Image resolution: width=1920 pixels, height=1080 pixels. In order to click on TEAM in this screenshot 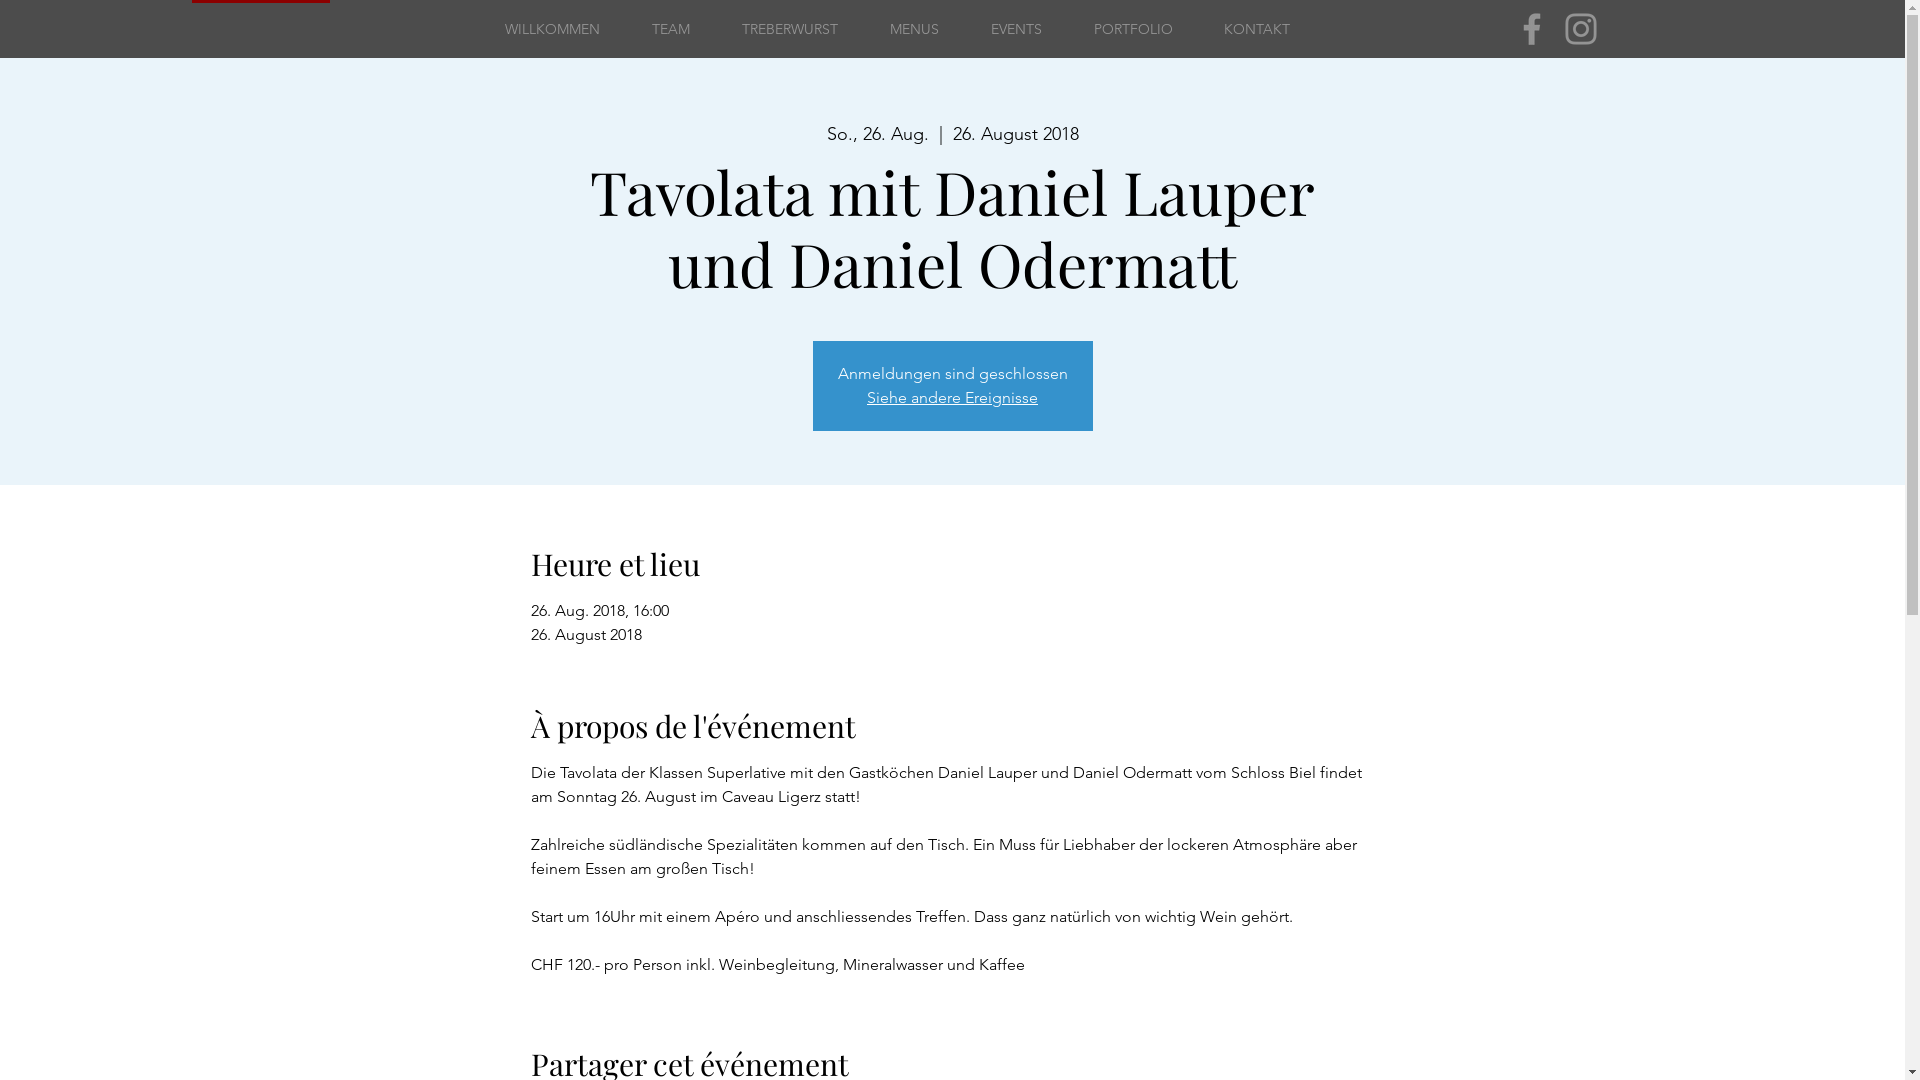, I will do `click(671, 29)`.